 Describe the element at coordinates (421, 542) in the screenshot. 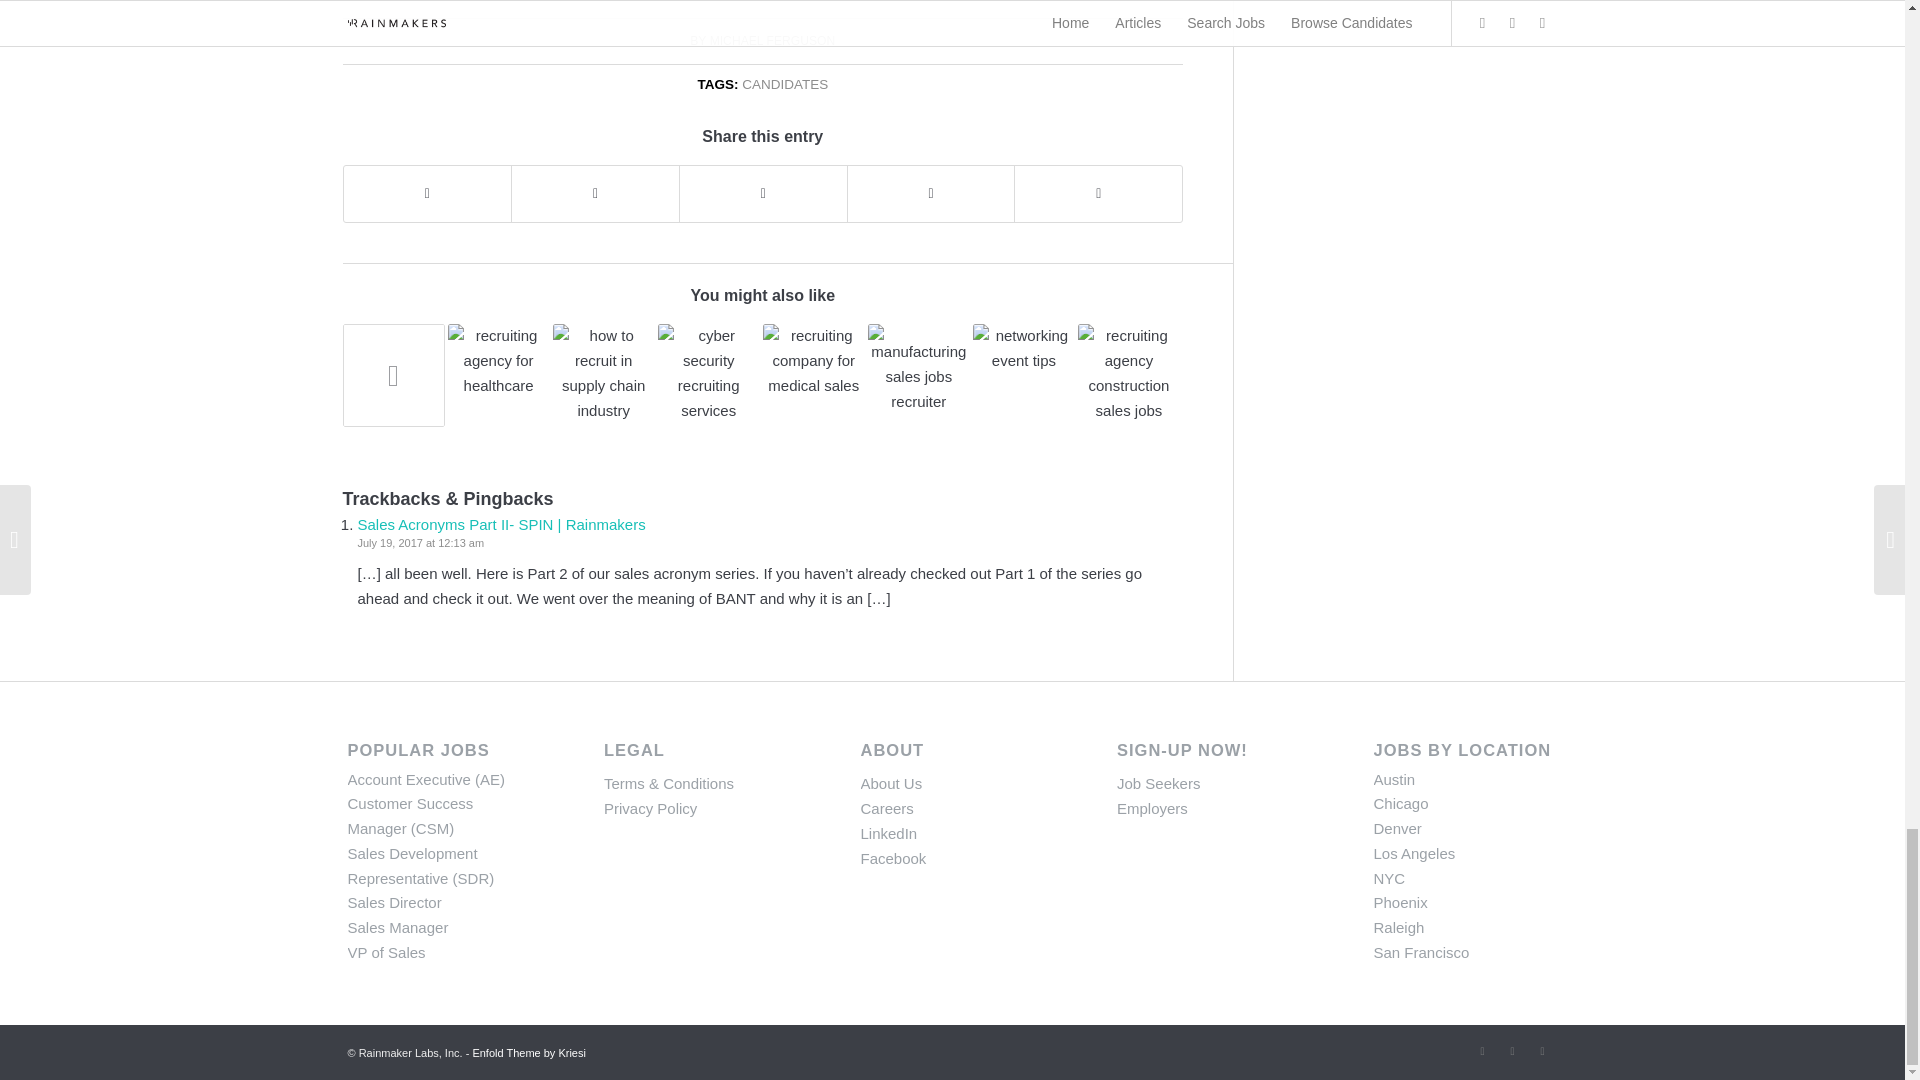

I see `July 19, 2017 at 12:13 am` at that location.